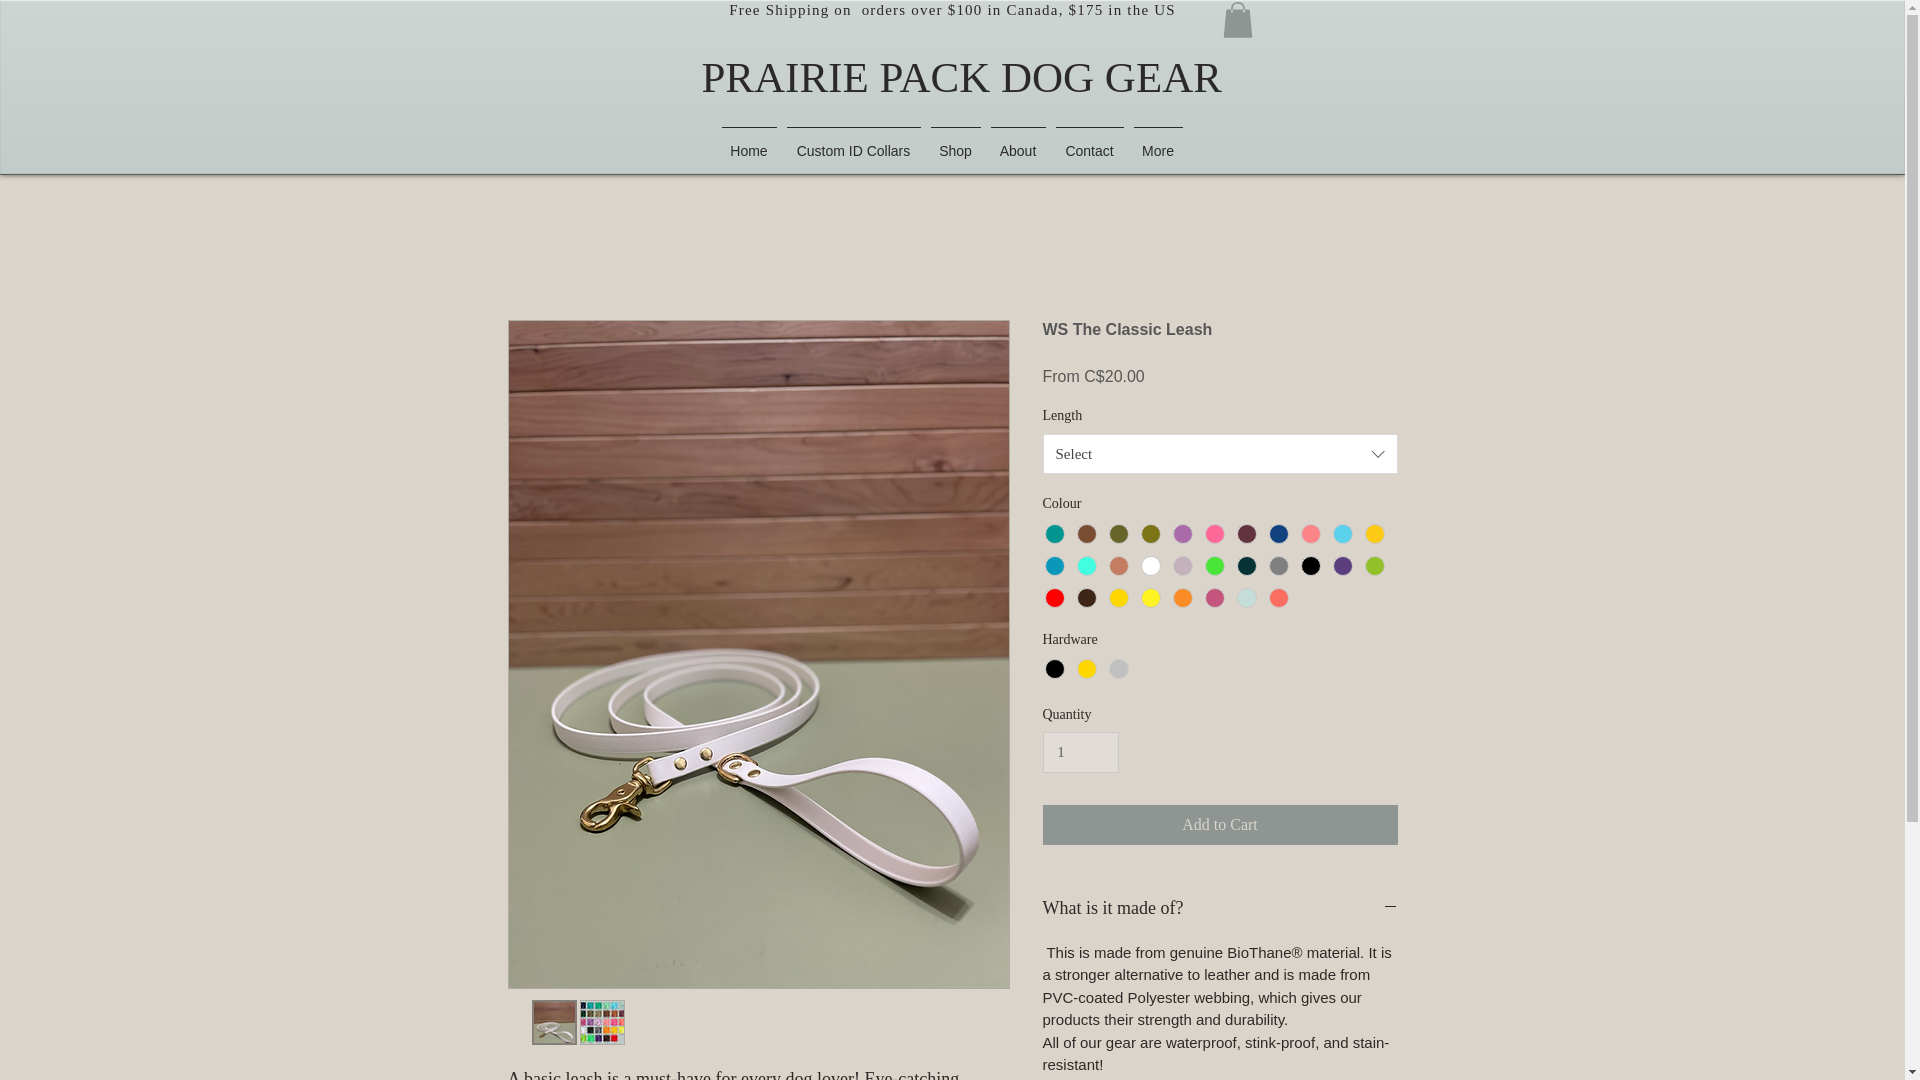 The image size is (1920, 1080). What do you see at coordinates (956, 142) in the screenshot?
I see `Shop` at bounding box center [956, 142].